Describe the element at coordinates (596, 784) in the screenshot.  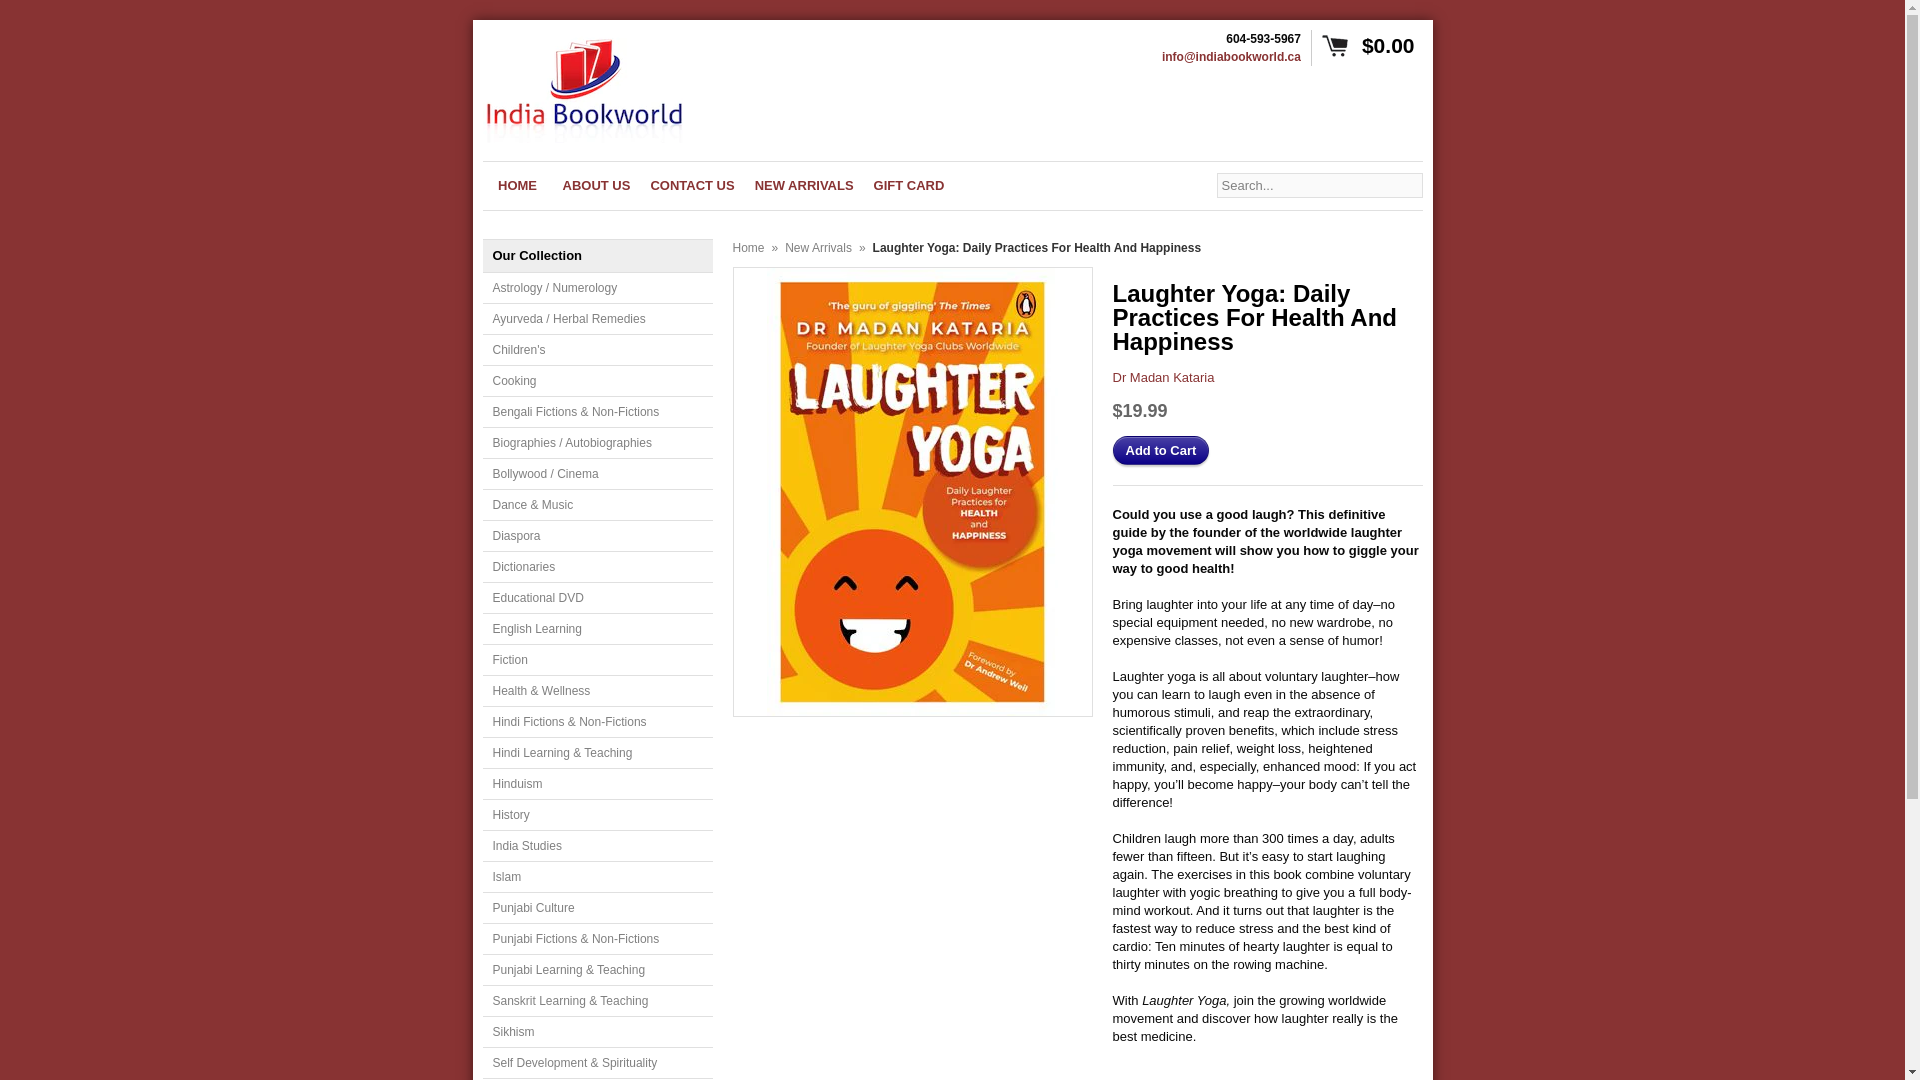
I see `Hinduism` at that location.